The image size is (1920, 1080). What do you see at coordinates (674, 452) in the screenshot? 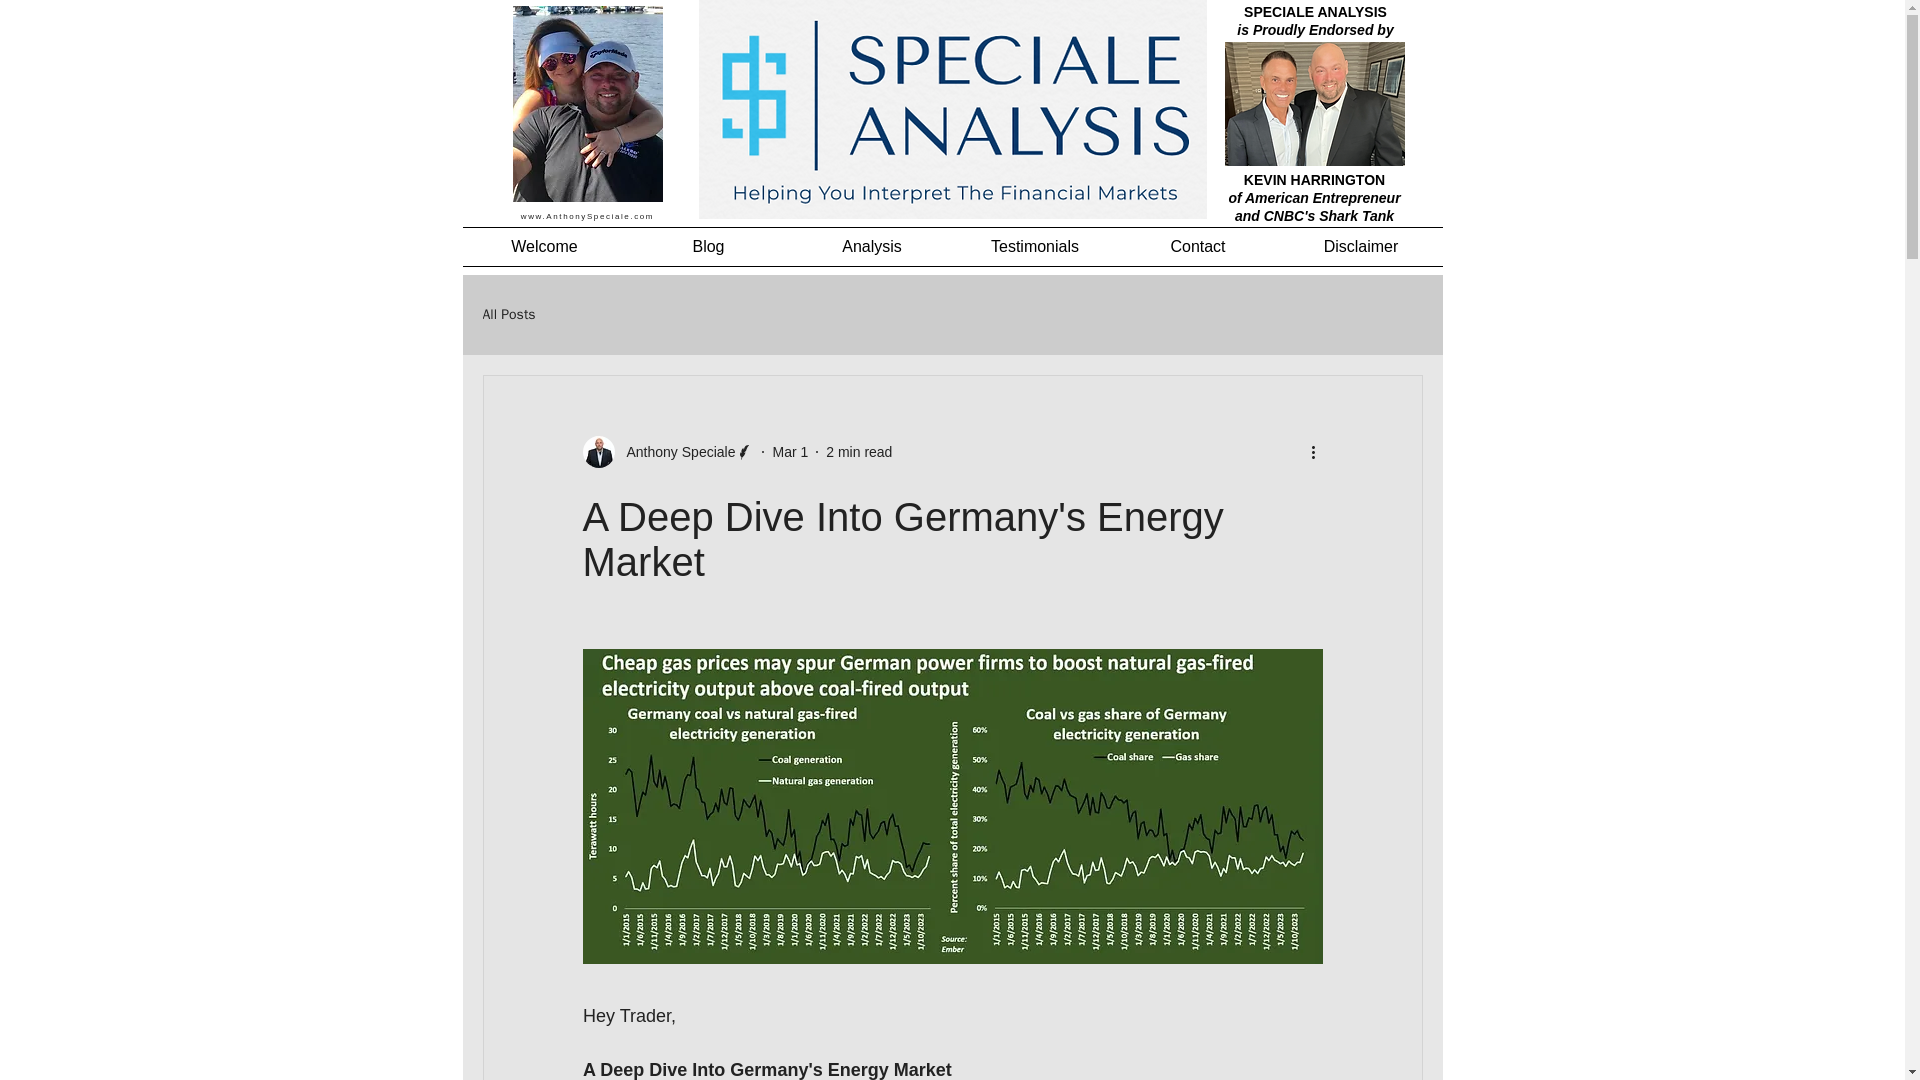
I see `Anthony Speciale` at bounding box center [674, 452].